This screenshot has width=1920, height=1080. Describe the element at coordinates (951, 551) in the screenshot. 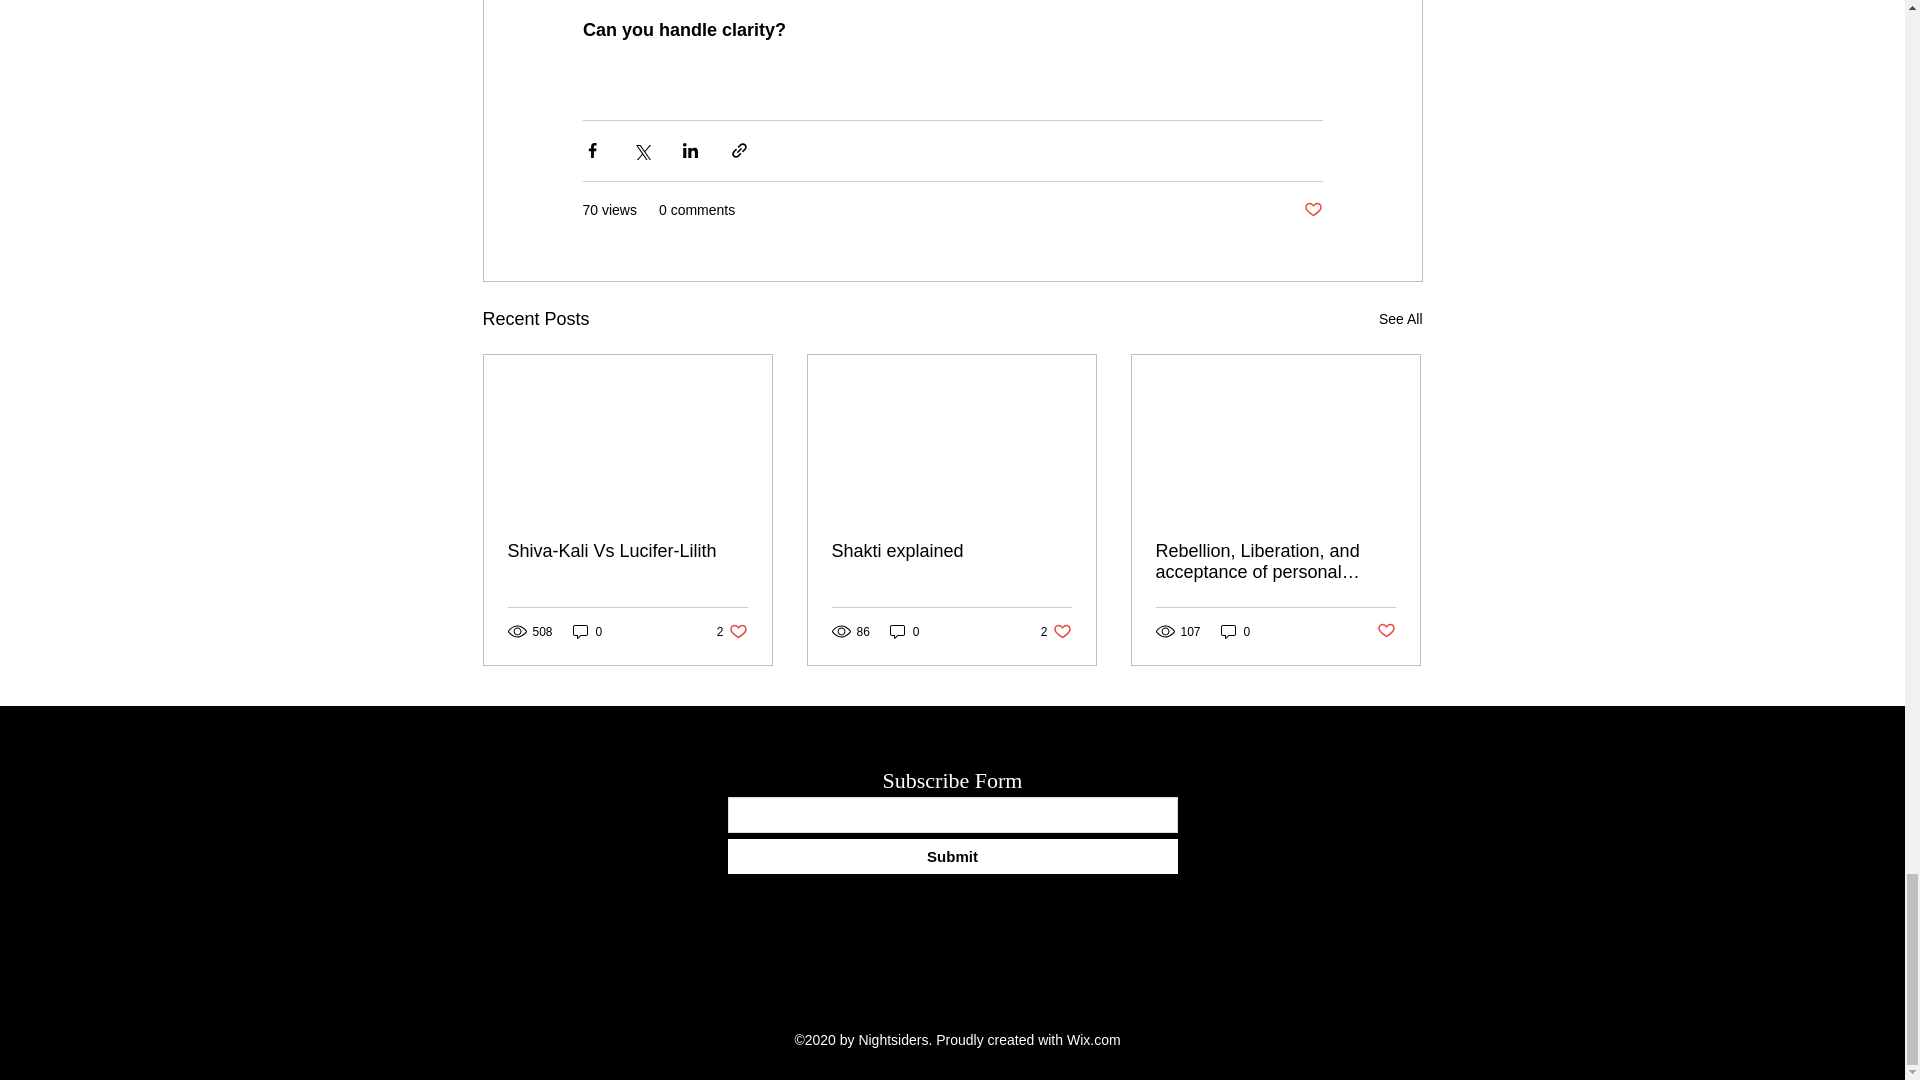

I see `Post not marked as liked` at that location.